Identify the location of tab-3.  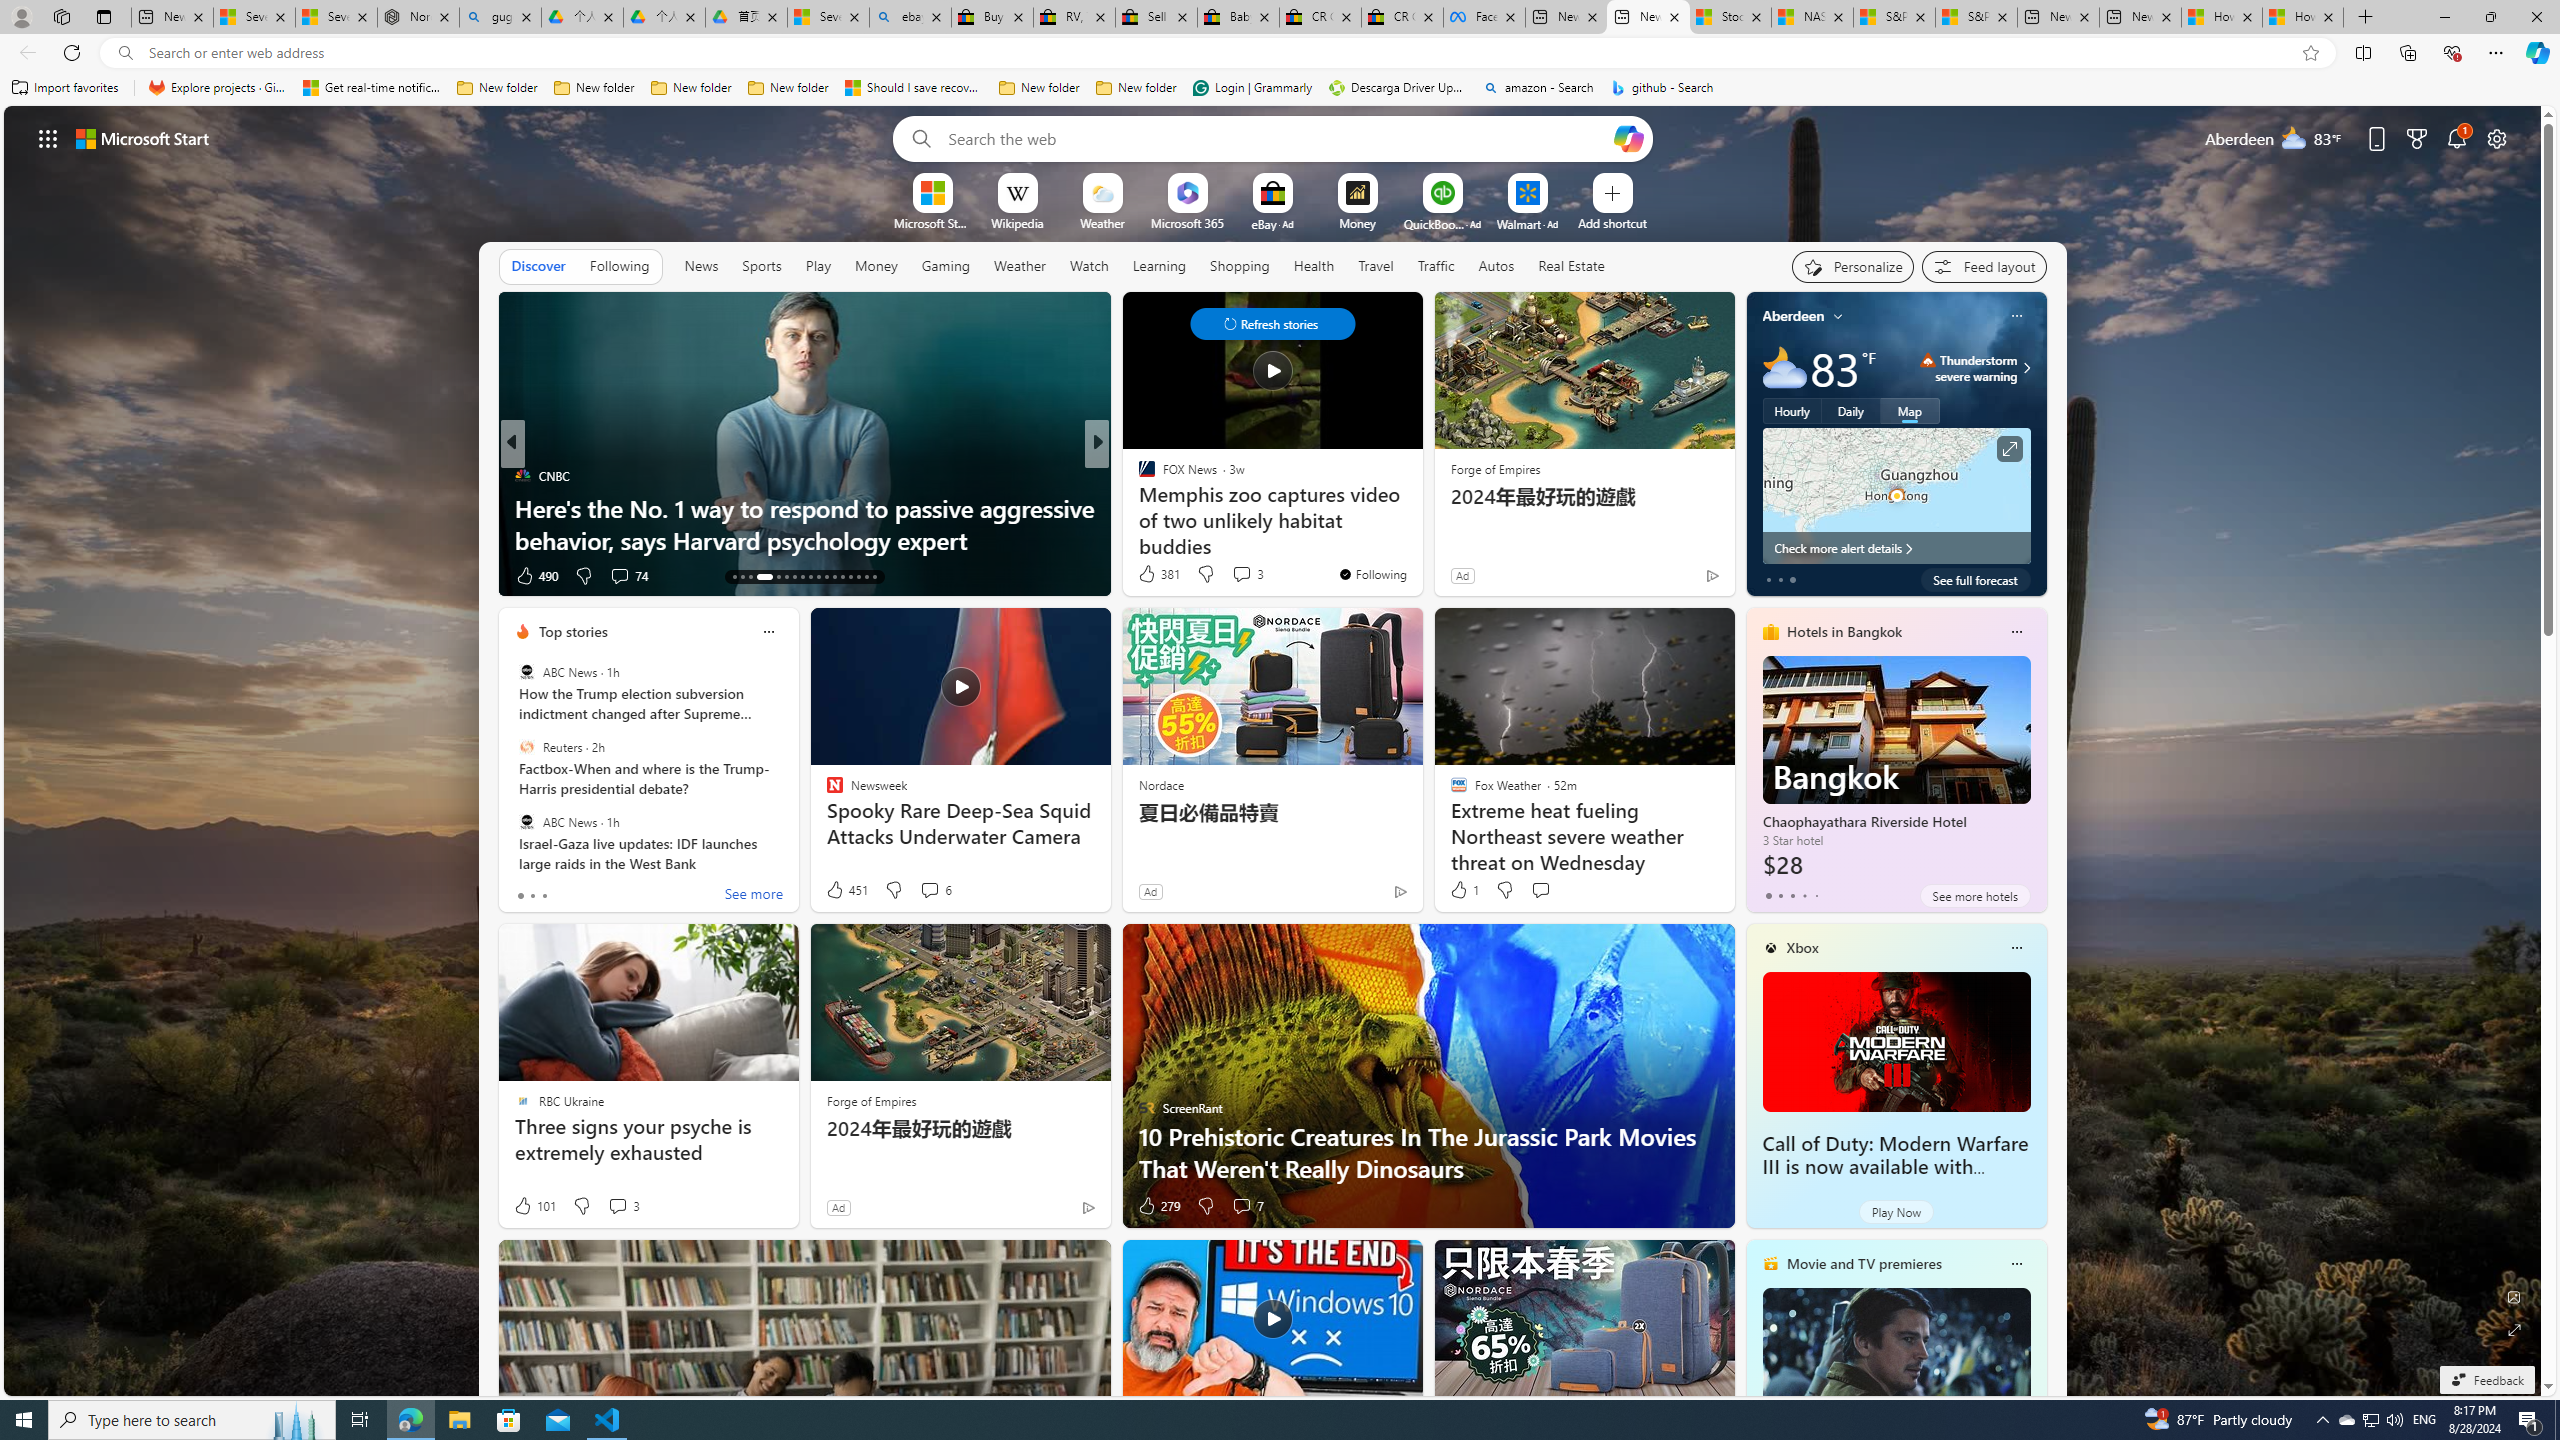
(1803, 895).